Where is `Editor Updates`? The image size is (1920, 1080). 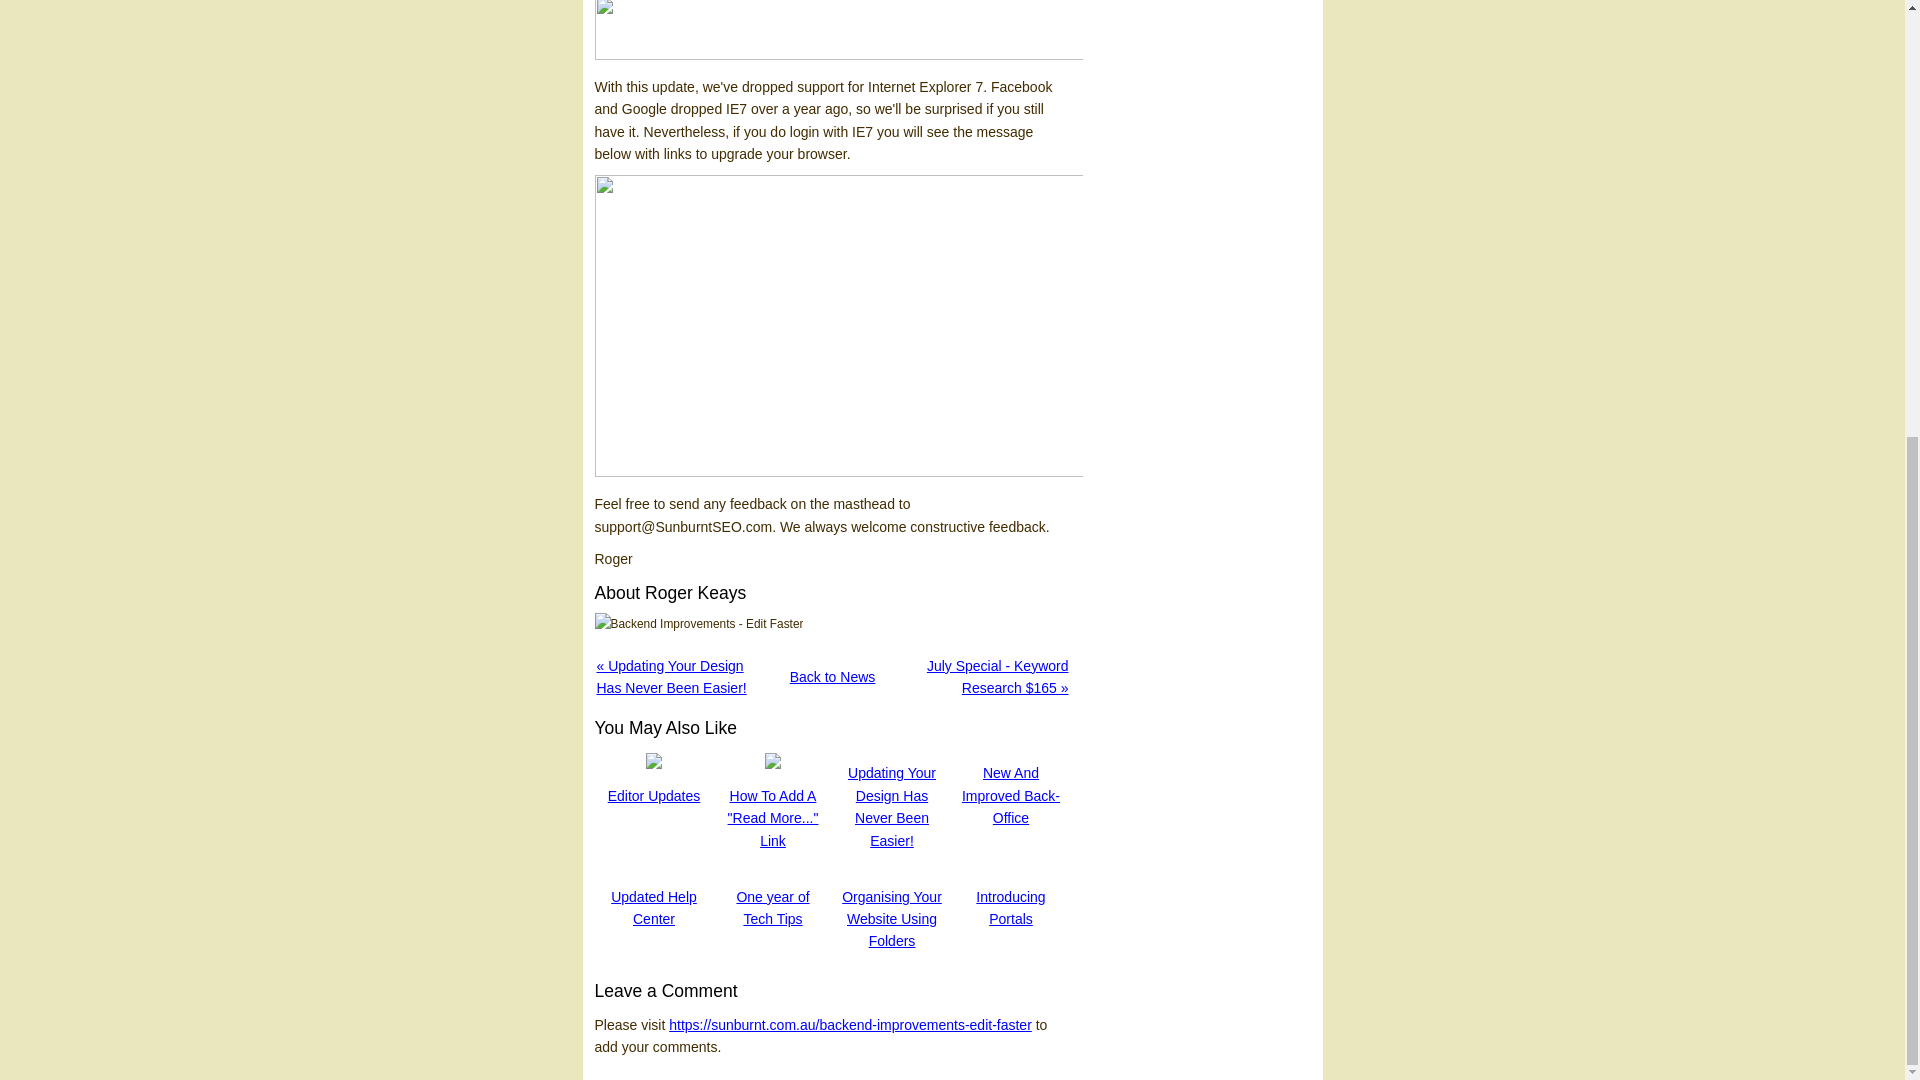
Editor Updates is located at coordinates (654, 796).